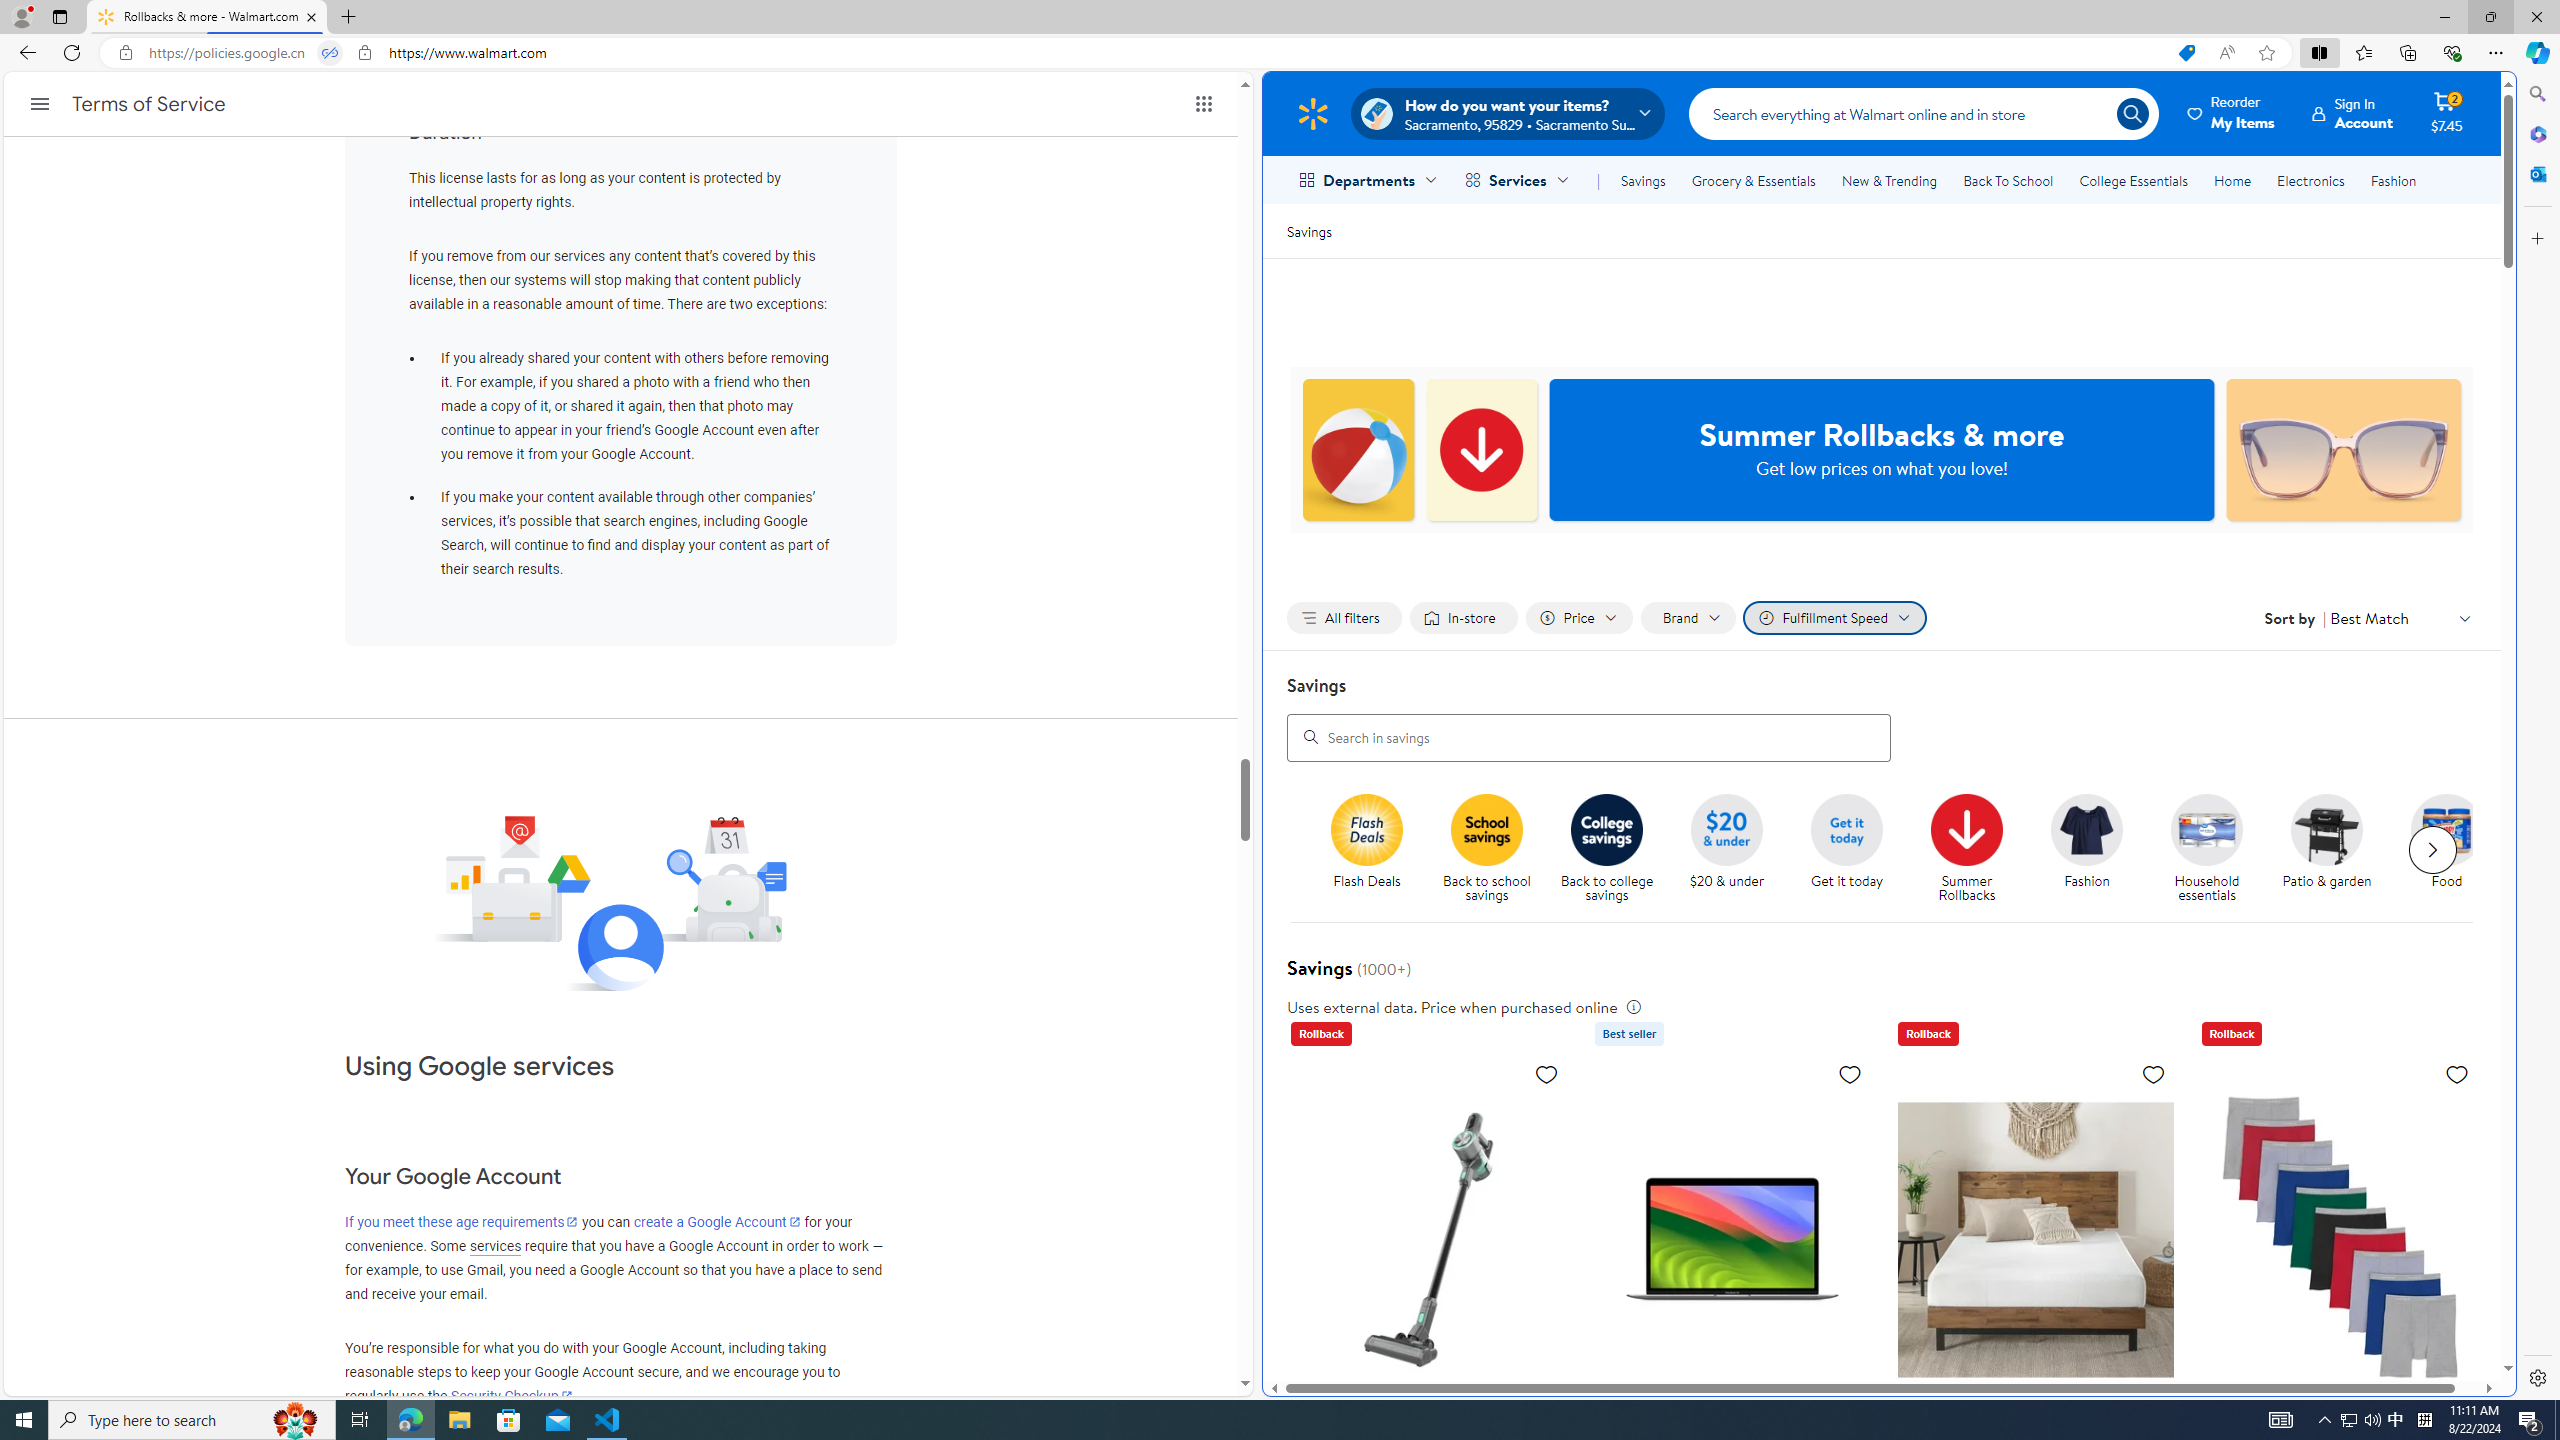 The height and width of the screenshot is (1440, 2560). What do you see at coordinates (1312, 113) in the screenshot?
I see `Walmart Homepage` at bounding box center [1312, 113].